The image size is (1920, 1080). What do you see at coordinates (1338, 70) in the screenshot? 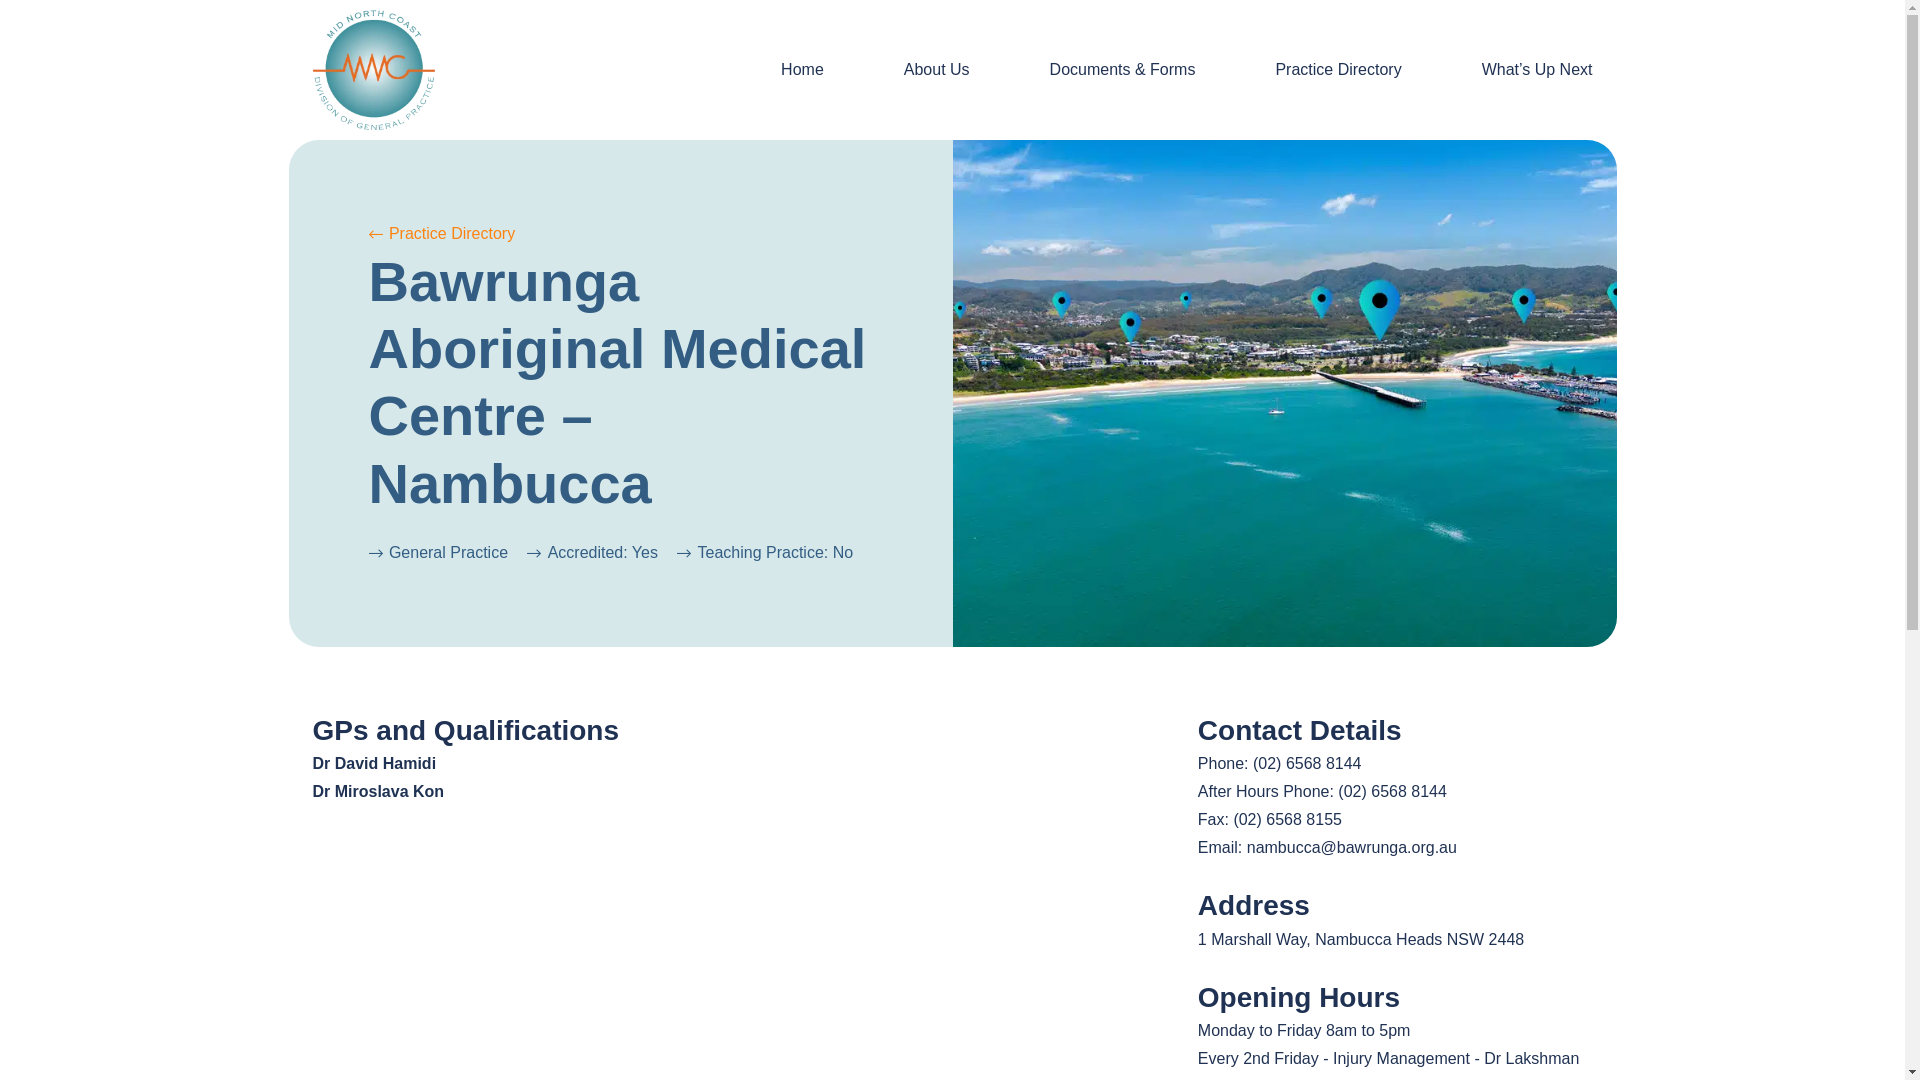
I see `Practice Directory` at bounding box center [1338, 70].